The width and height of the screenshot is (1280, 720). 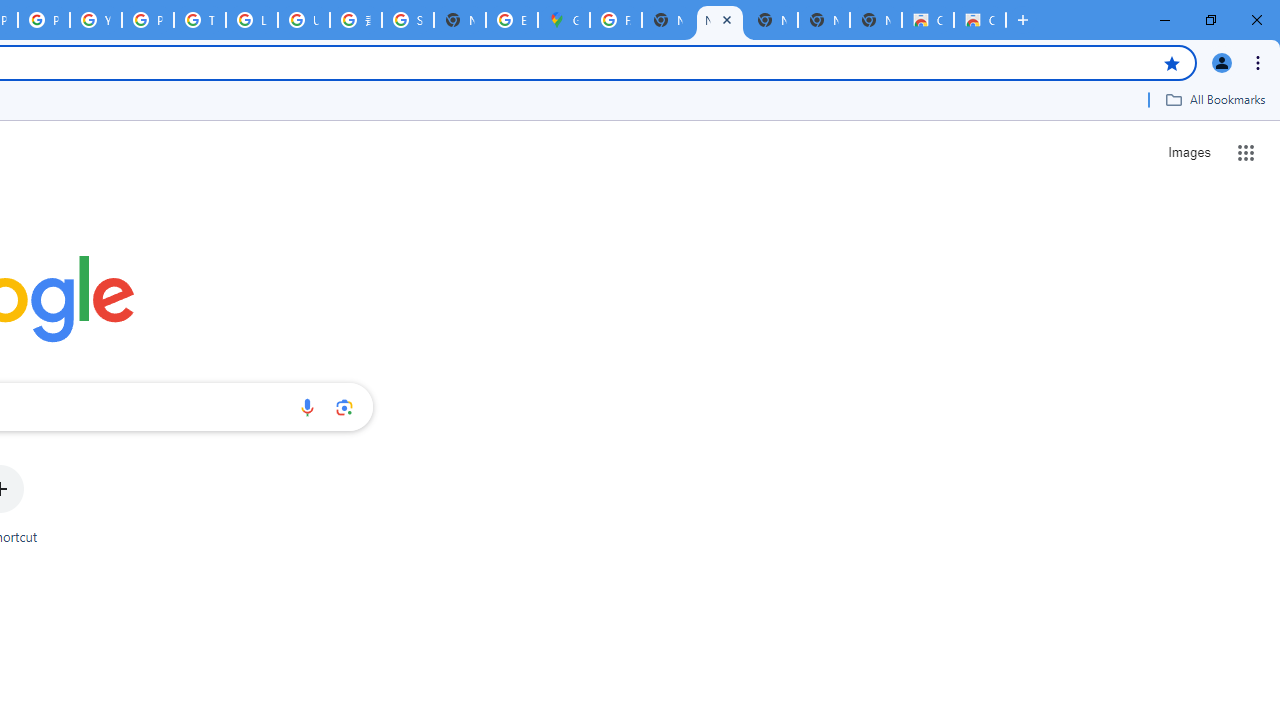 What do you see at coordinates (1246, 152) in the screenshot?
I see `Google apps` at bounding box center [1246, 152].